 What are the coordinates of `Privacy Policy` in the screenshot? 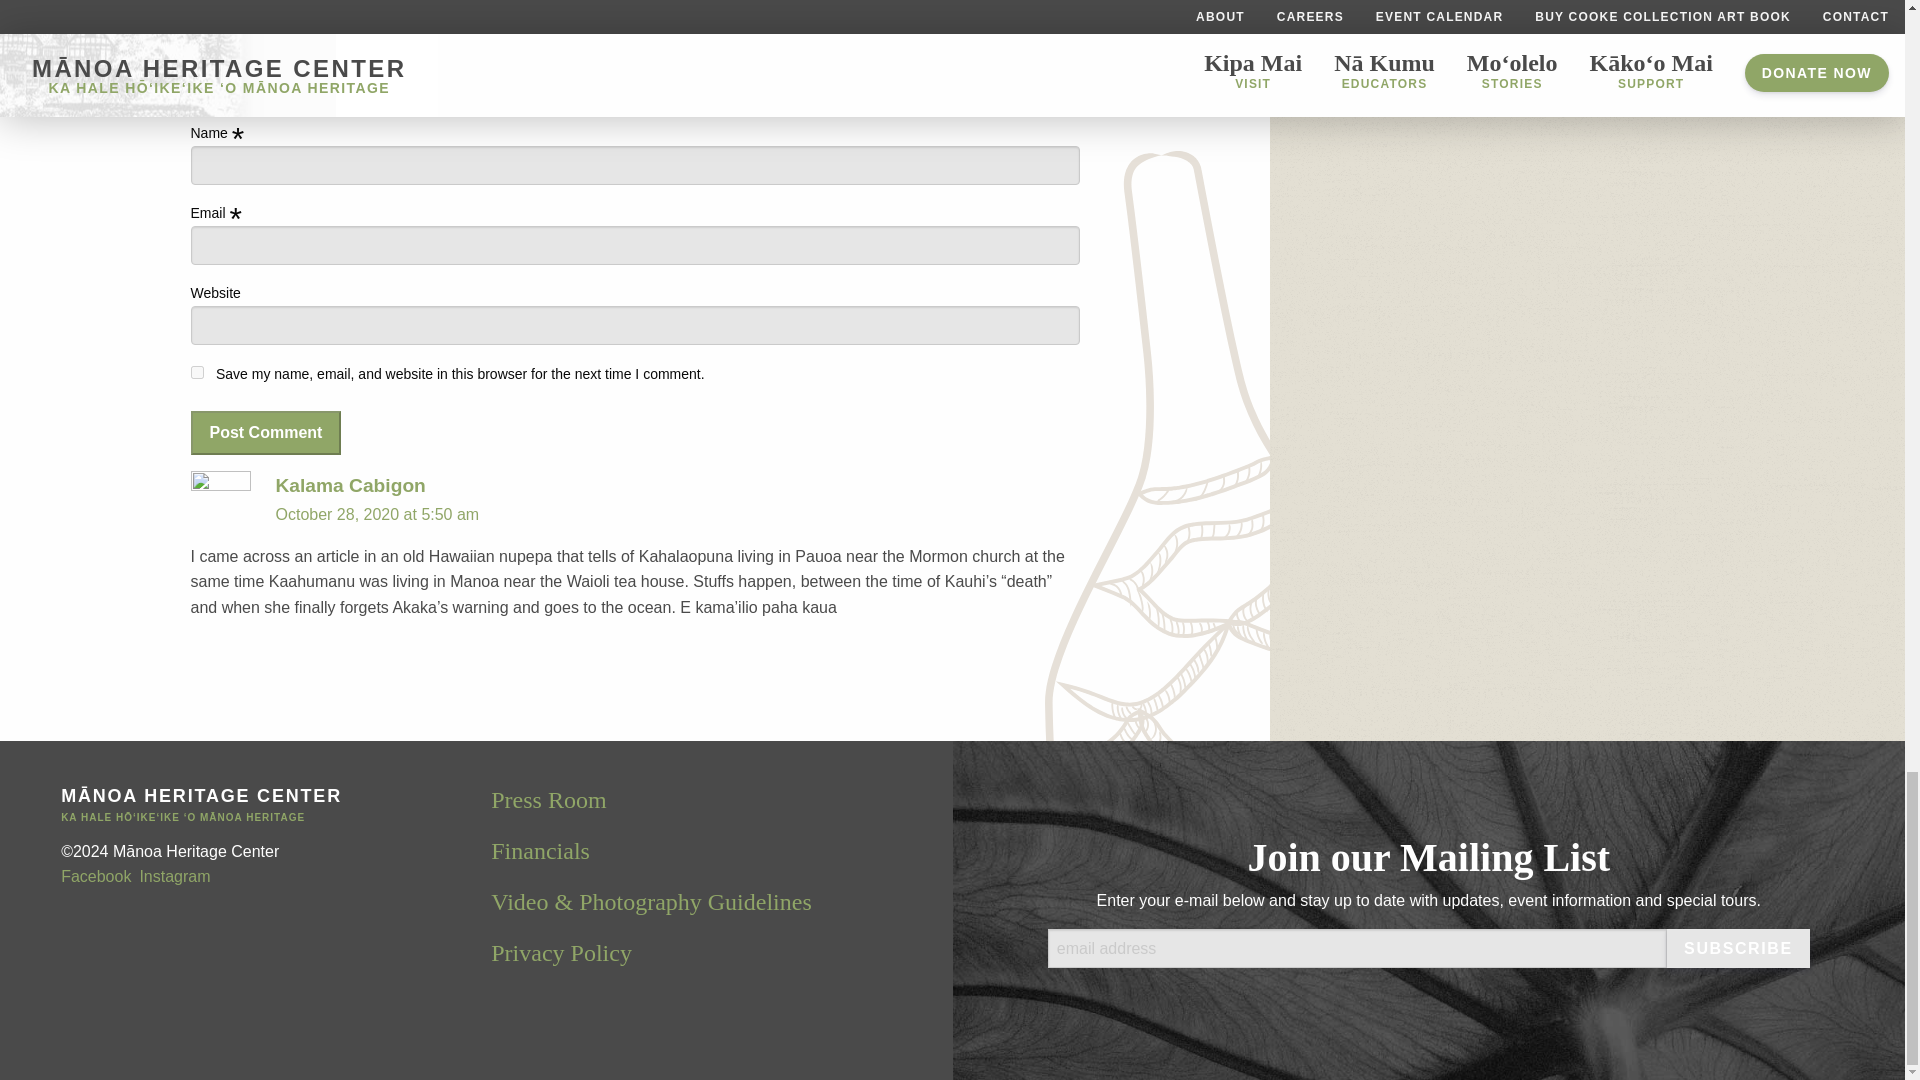 It's located at (561, 952).